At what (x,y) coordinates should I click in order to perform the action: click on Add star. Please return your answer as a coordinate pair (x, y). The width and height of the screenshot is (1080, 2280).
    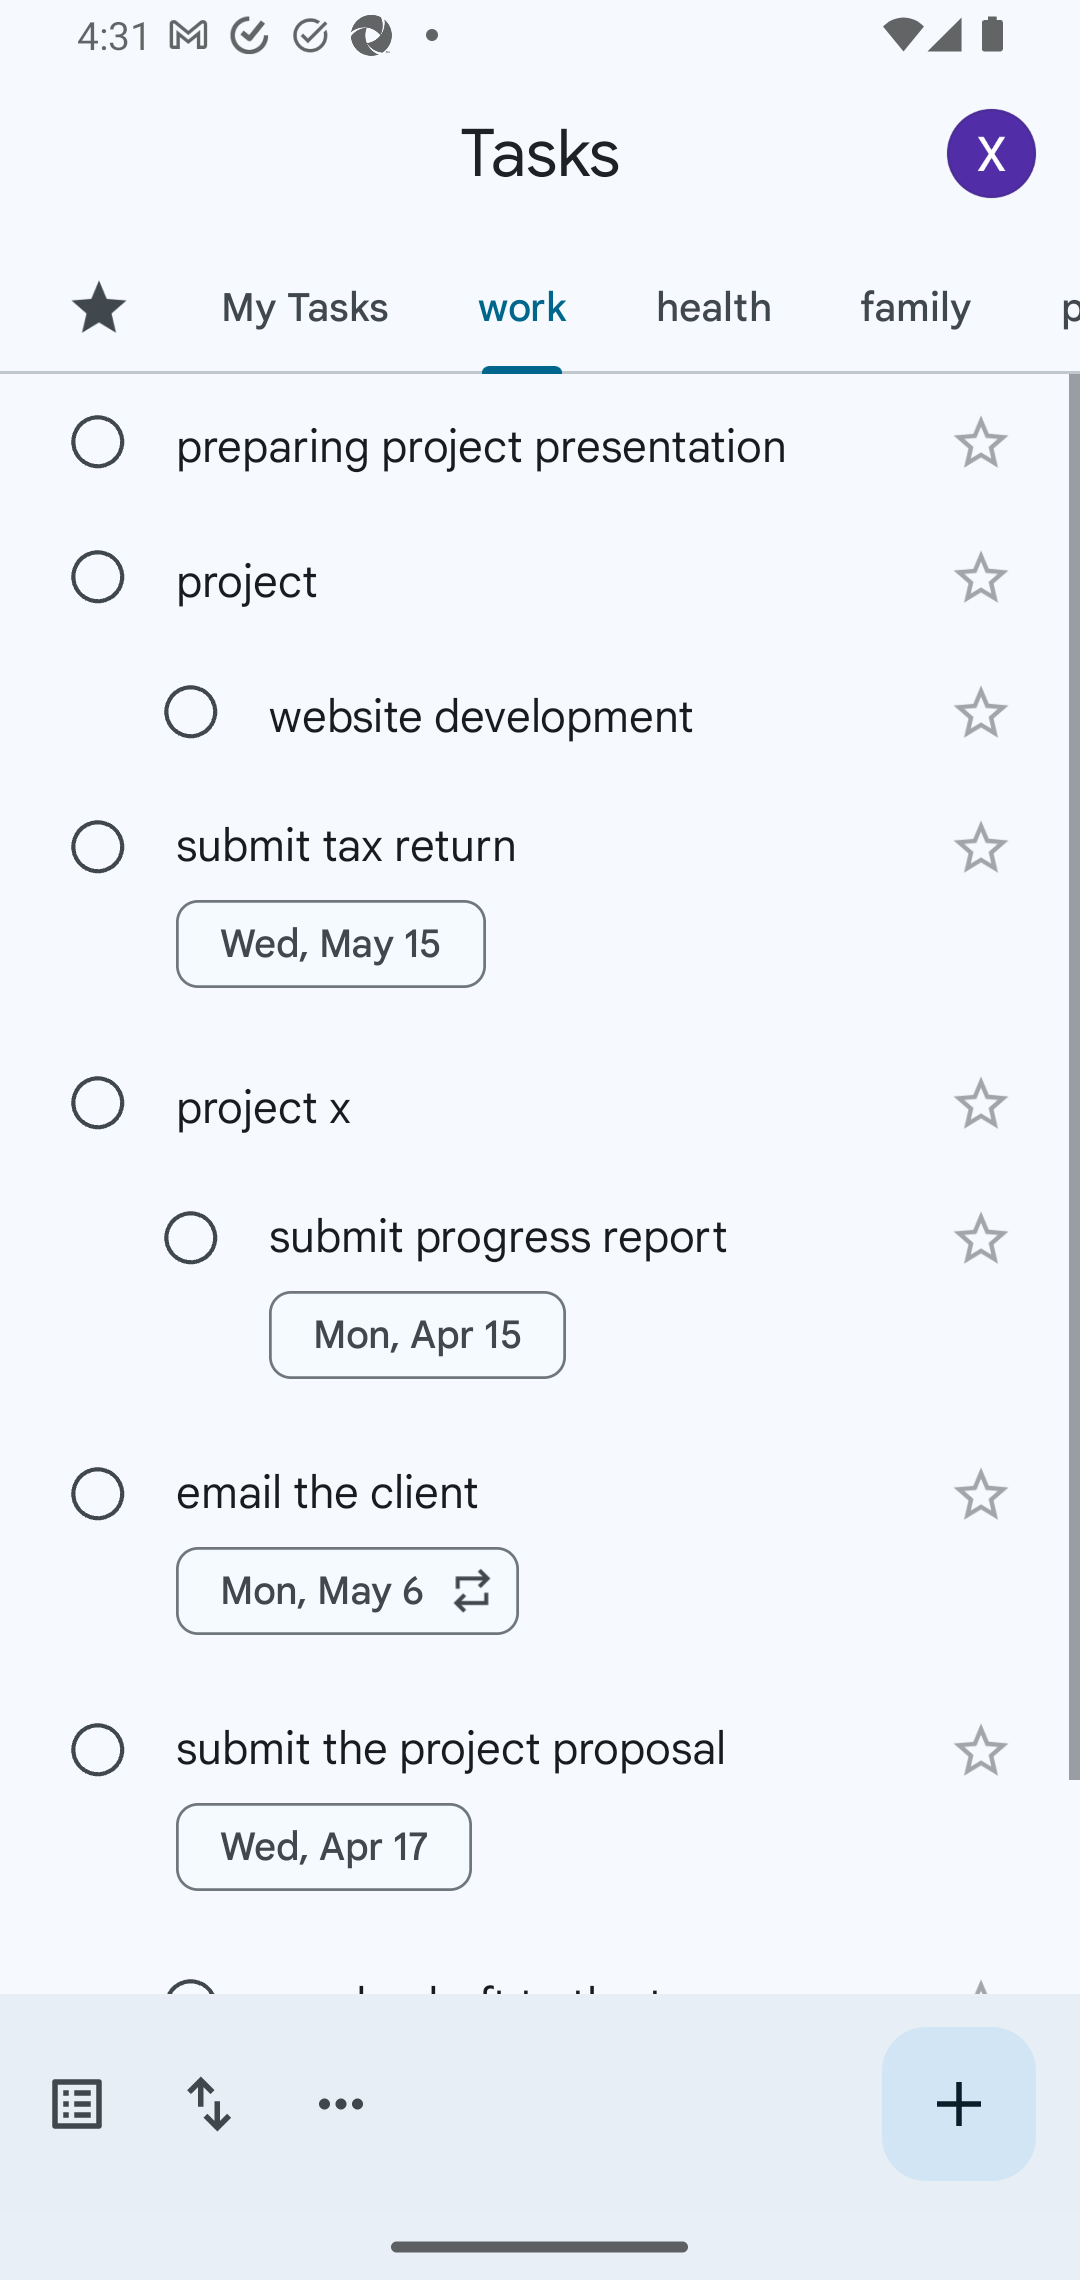
    Looking at the image, I should click on (980, 1750).